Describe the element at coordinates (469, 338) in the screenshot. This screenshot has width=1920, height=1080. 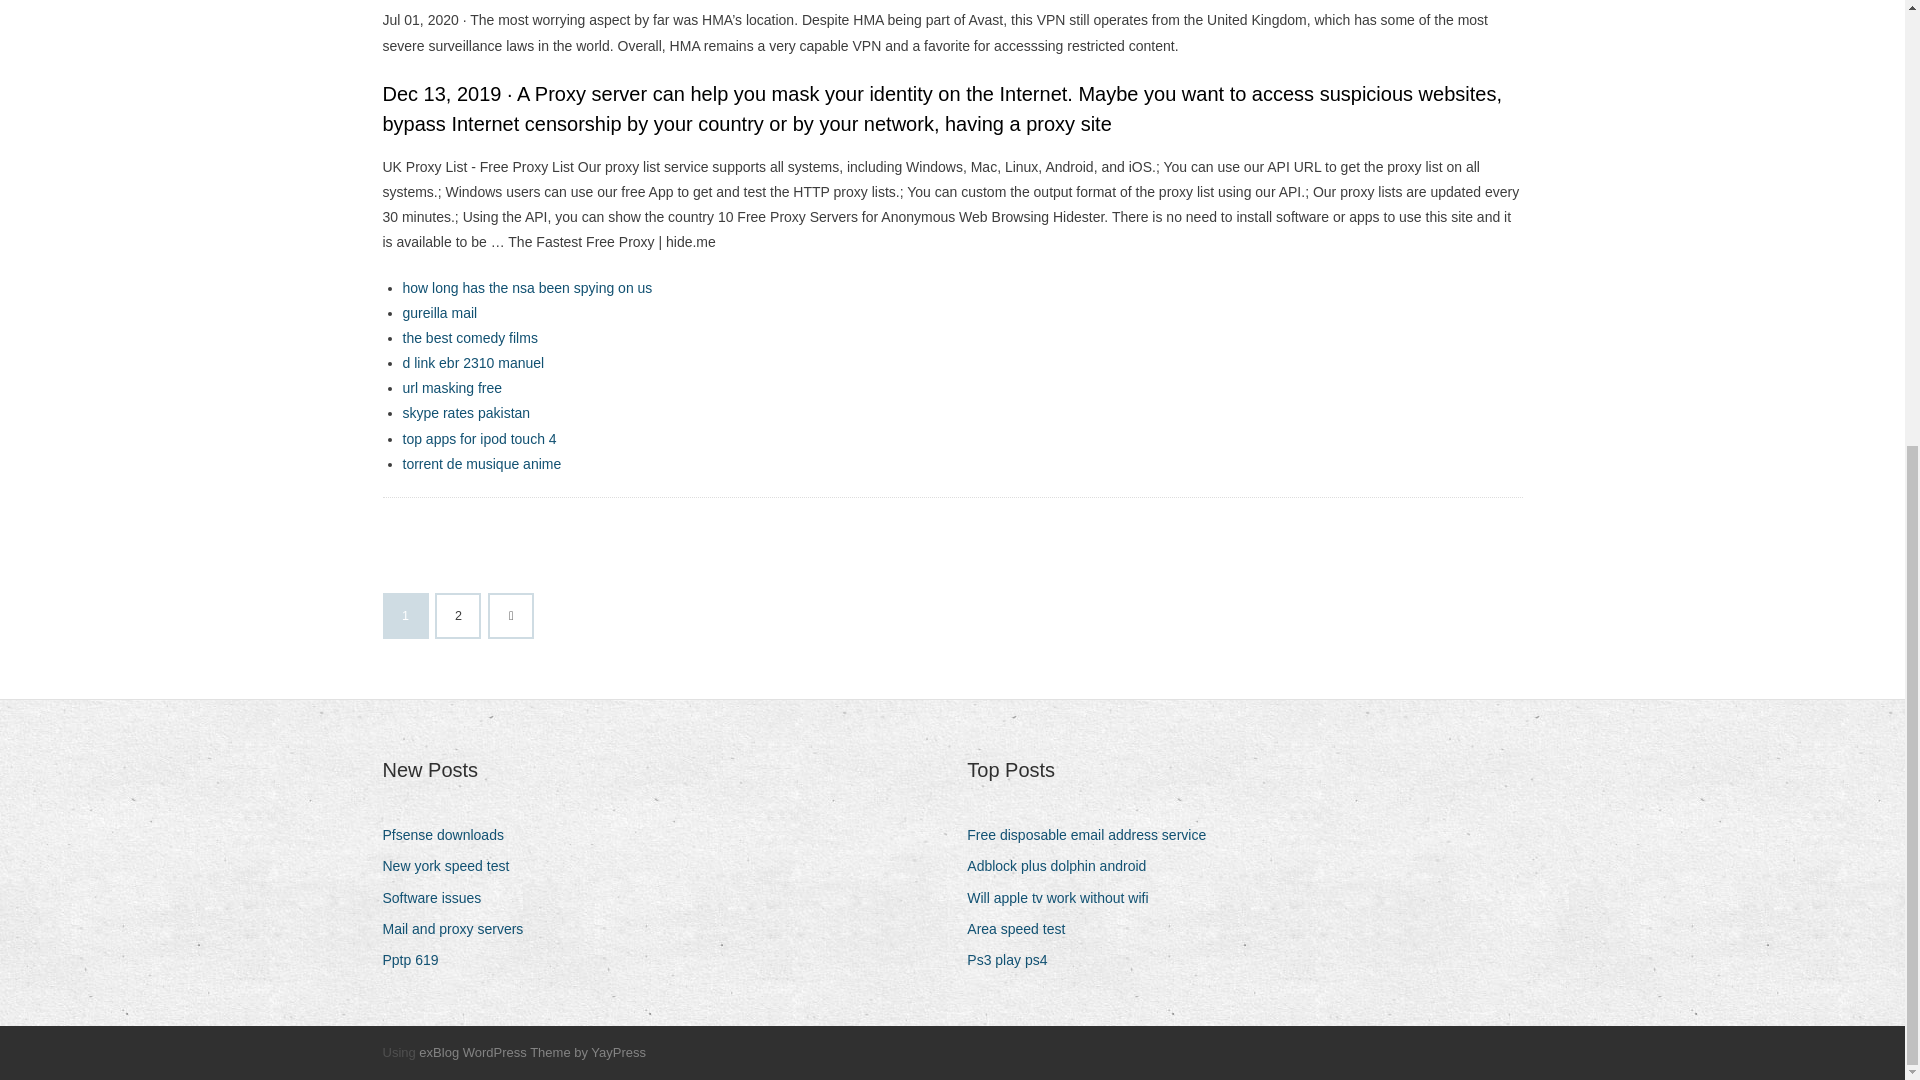
I see `the best comedy films` at that location.